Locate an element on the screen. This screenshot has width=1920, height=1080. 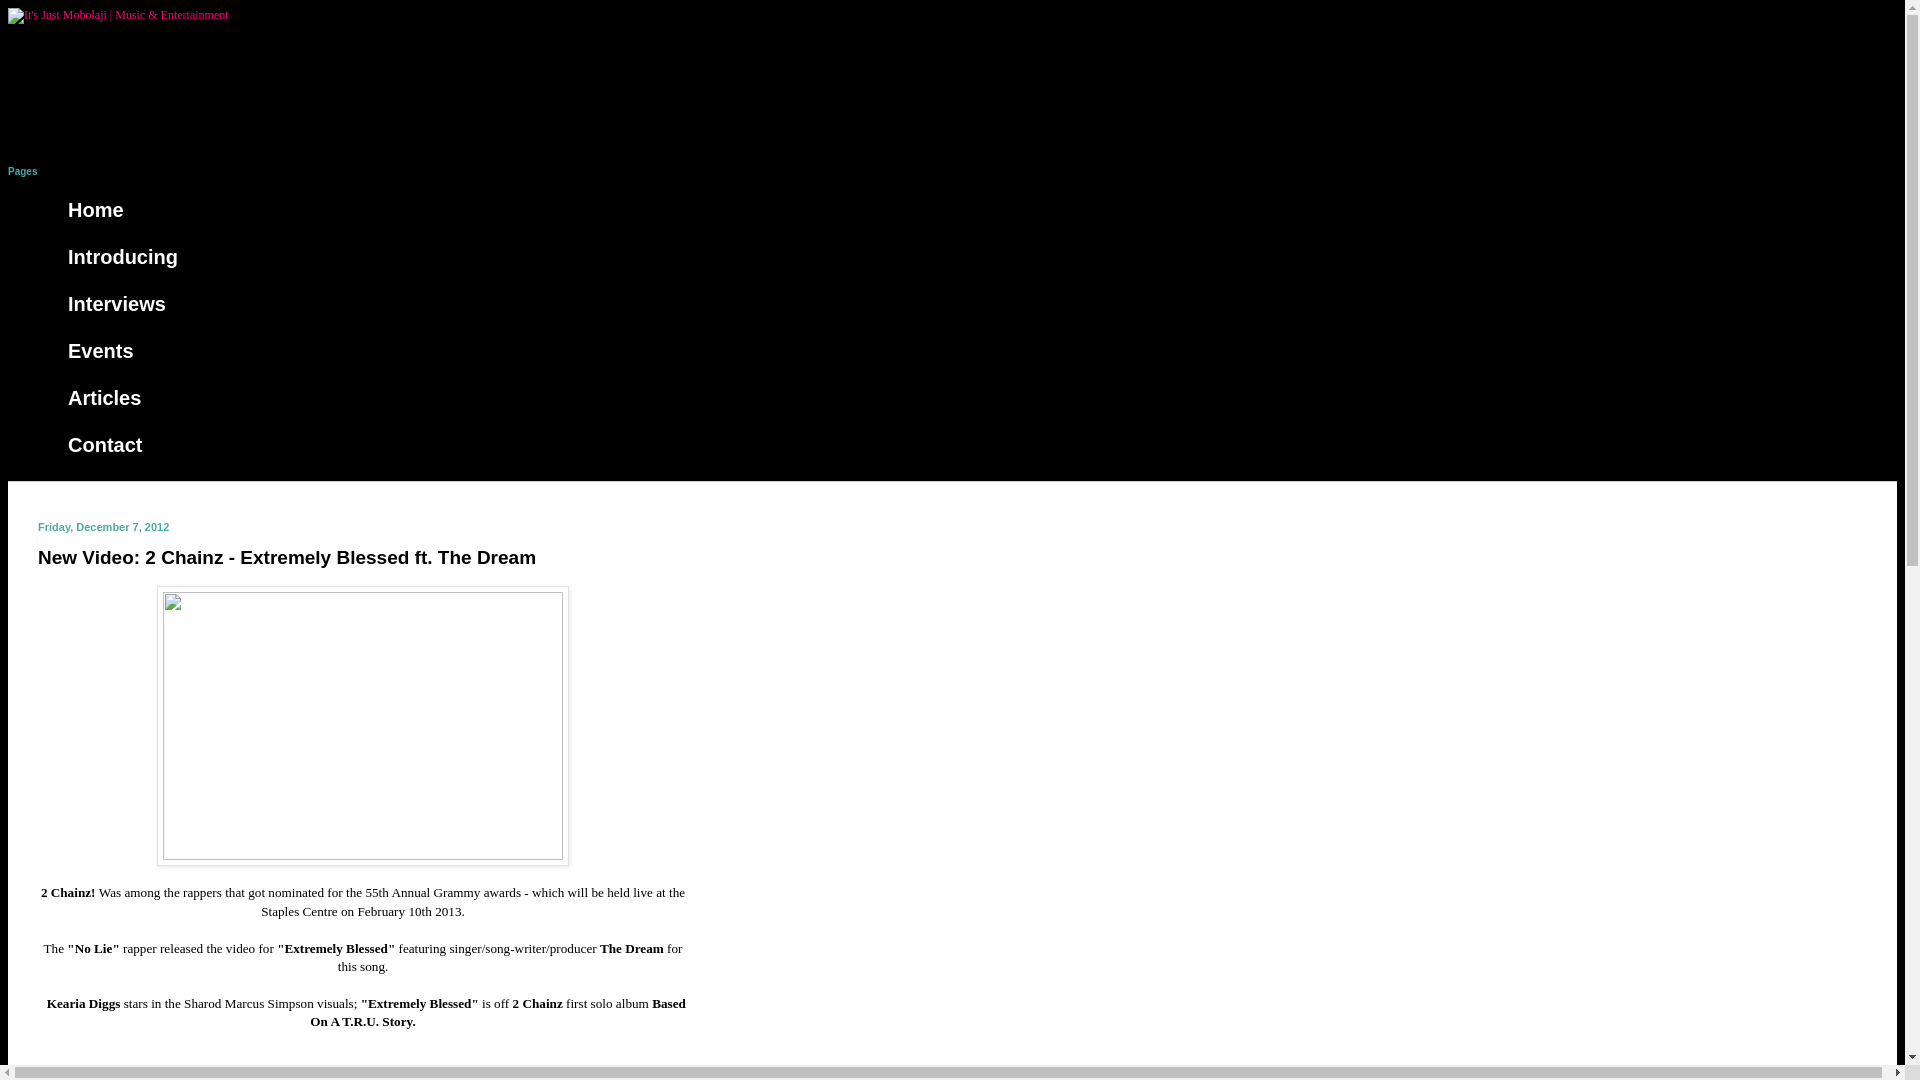
Interviews is located at coordinates (117, 304).